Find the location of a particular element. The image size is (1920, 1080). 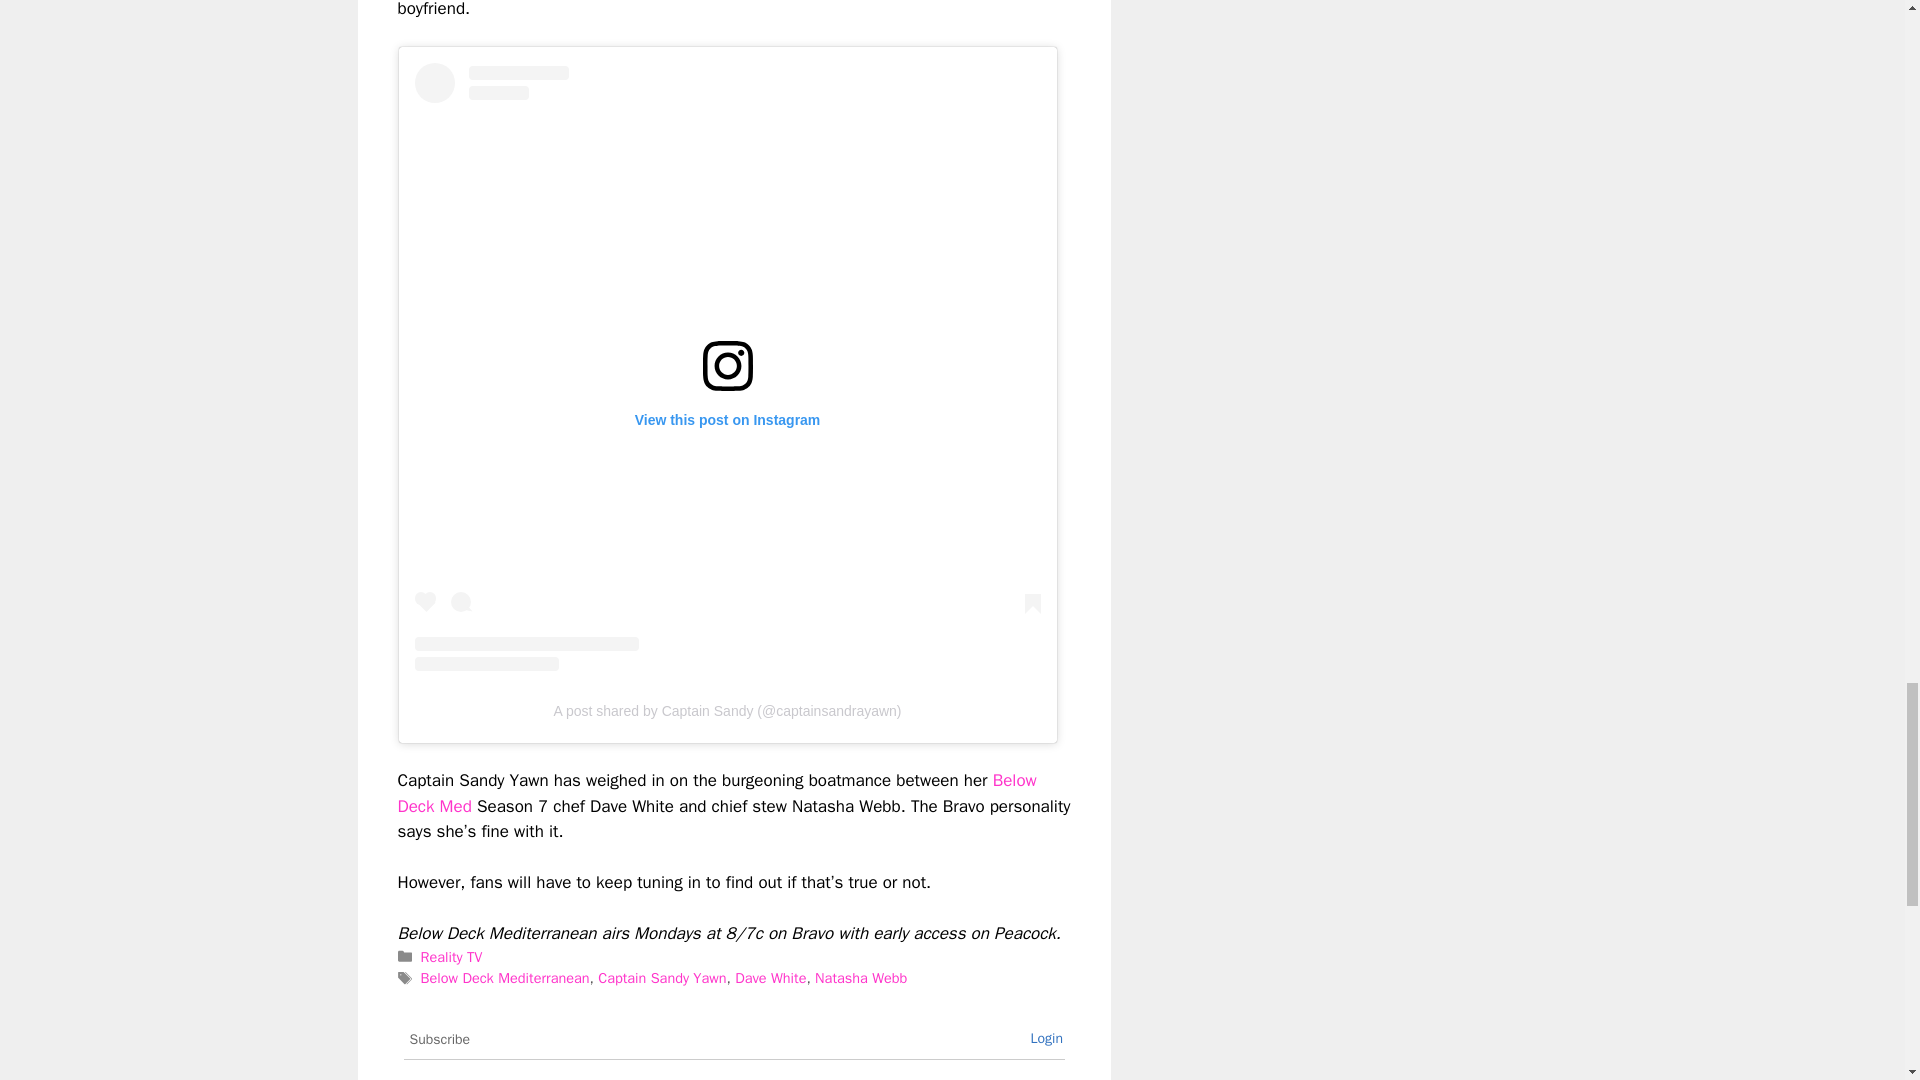

Below Deck Med is located at coordinates (716, 793).